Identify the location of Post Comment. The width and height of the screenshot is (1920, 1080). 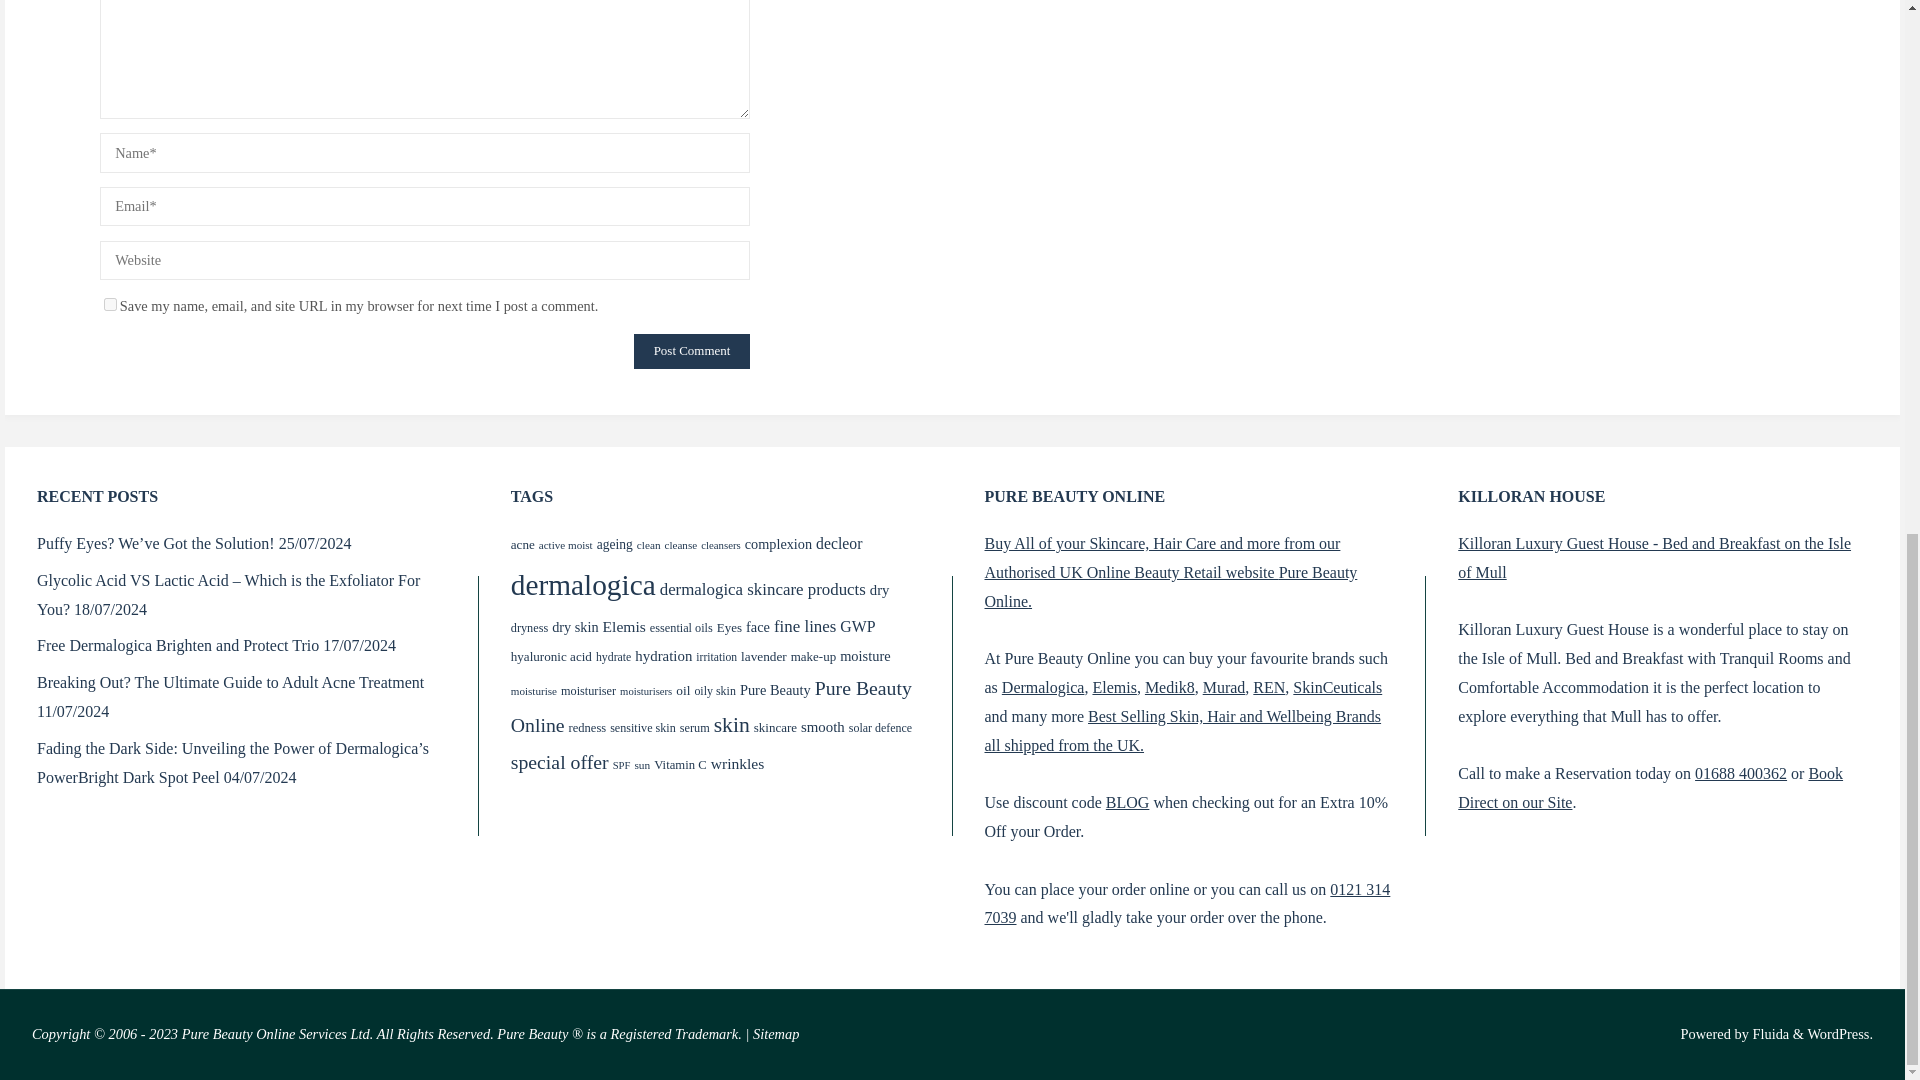
(692, 350).